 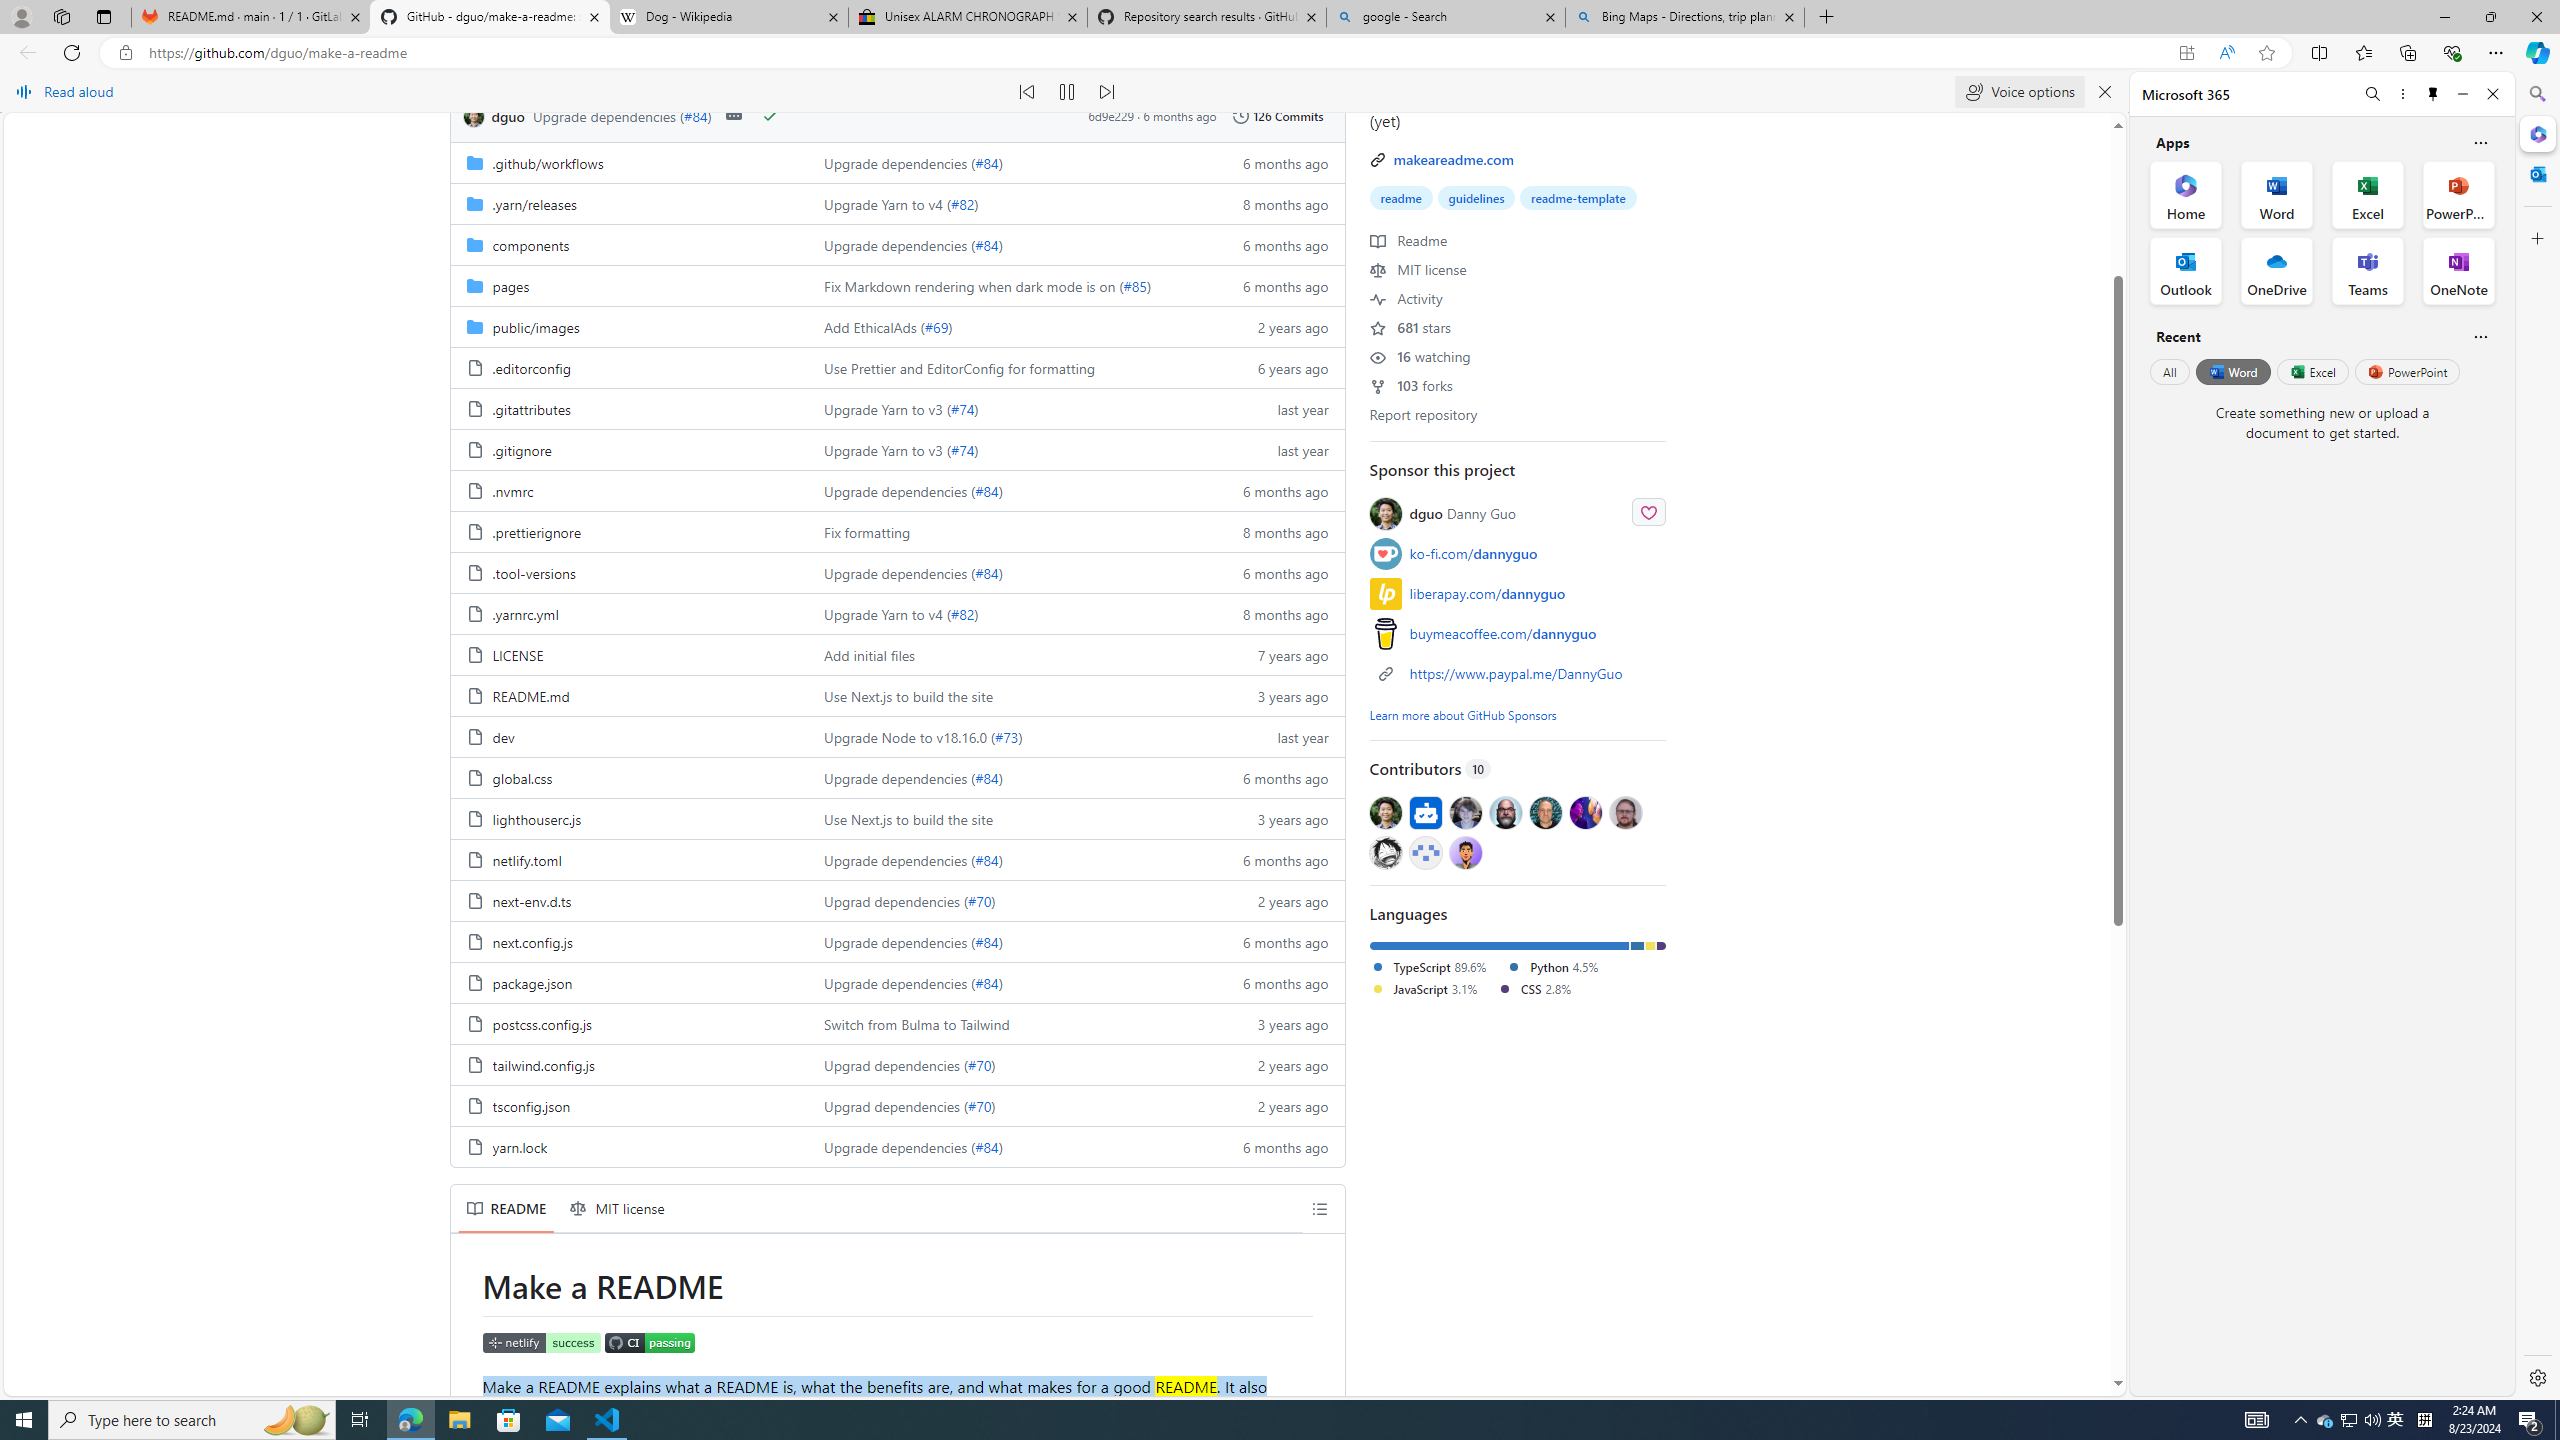 What do you see at coordinates (1408, 240) in the screenshot?
I see ` Readme` at bounding box center [1408, 240].